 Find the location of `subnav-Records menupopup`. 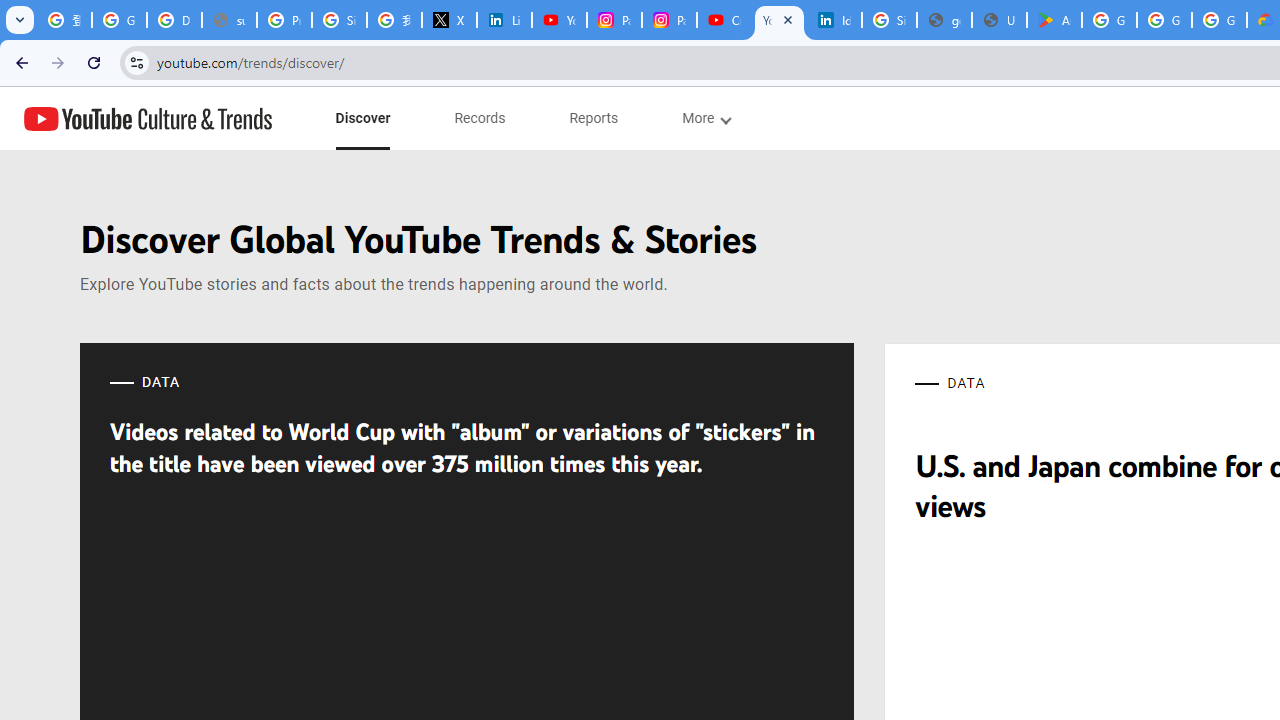

subnav-Records menupopup is located at coordinates (480, 118).